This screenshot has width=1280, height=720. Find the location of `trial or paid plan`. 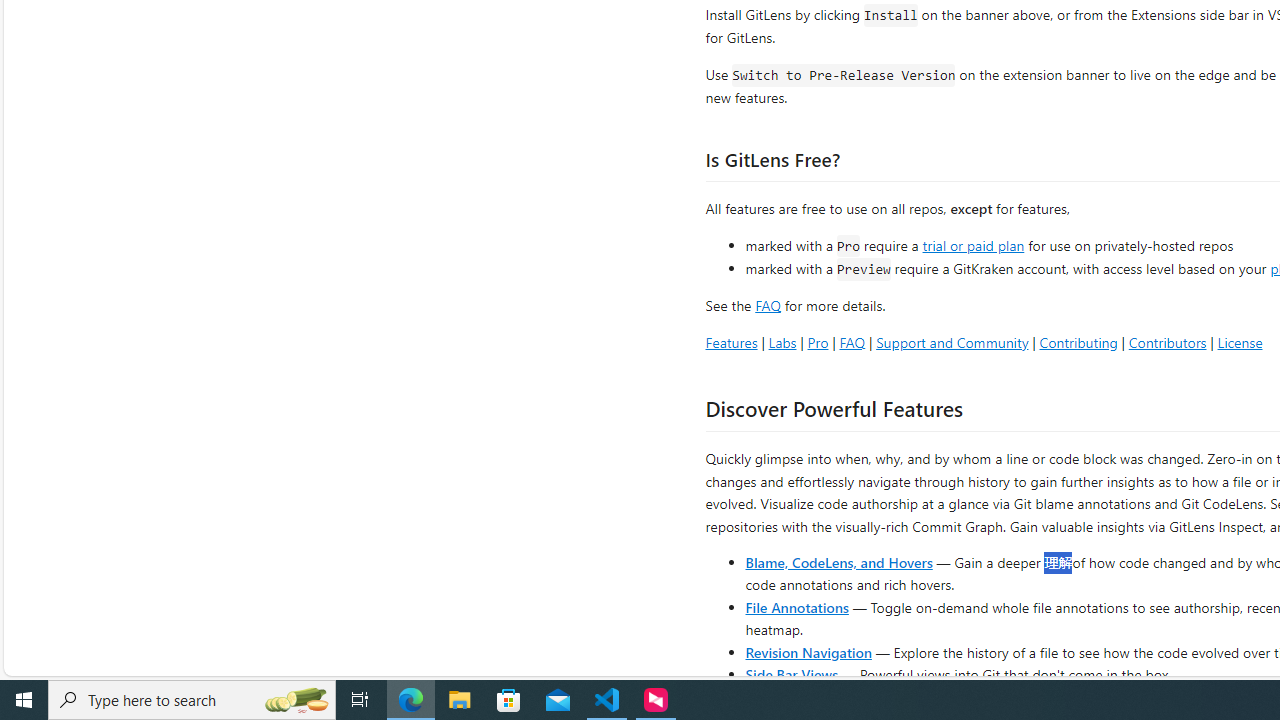

trial or paid plan is located at coordinates (973, 244).